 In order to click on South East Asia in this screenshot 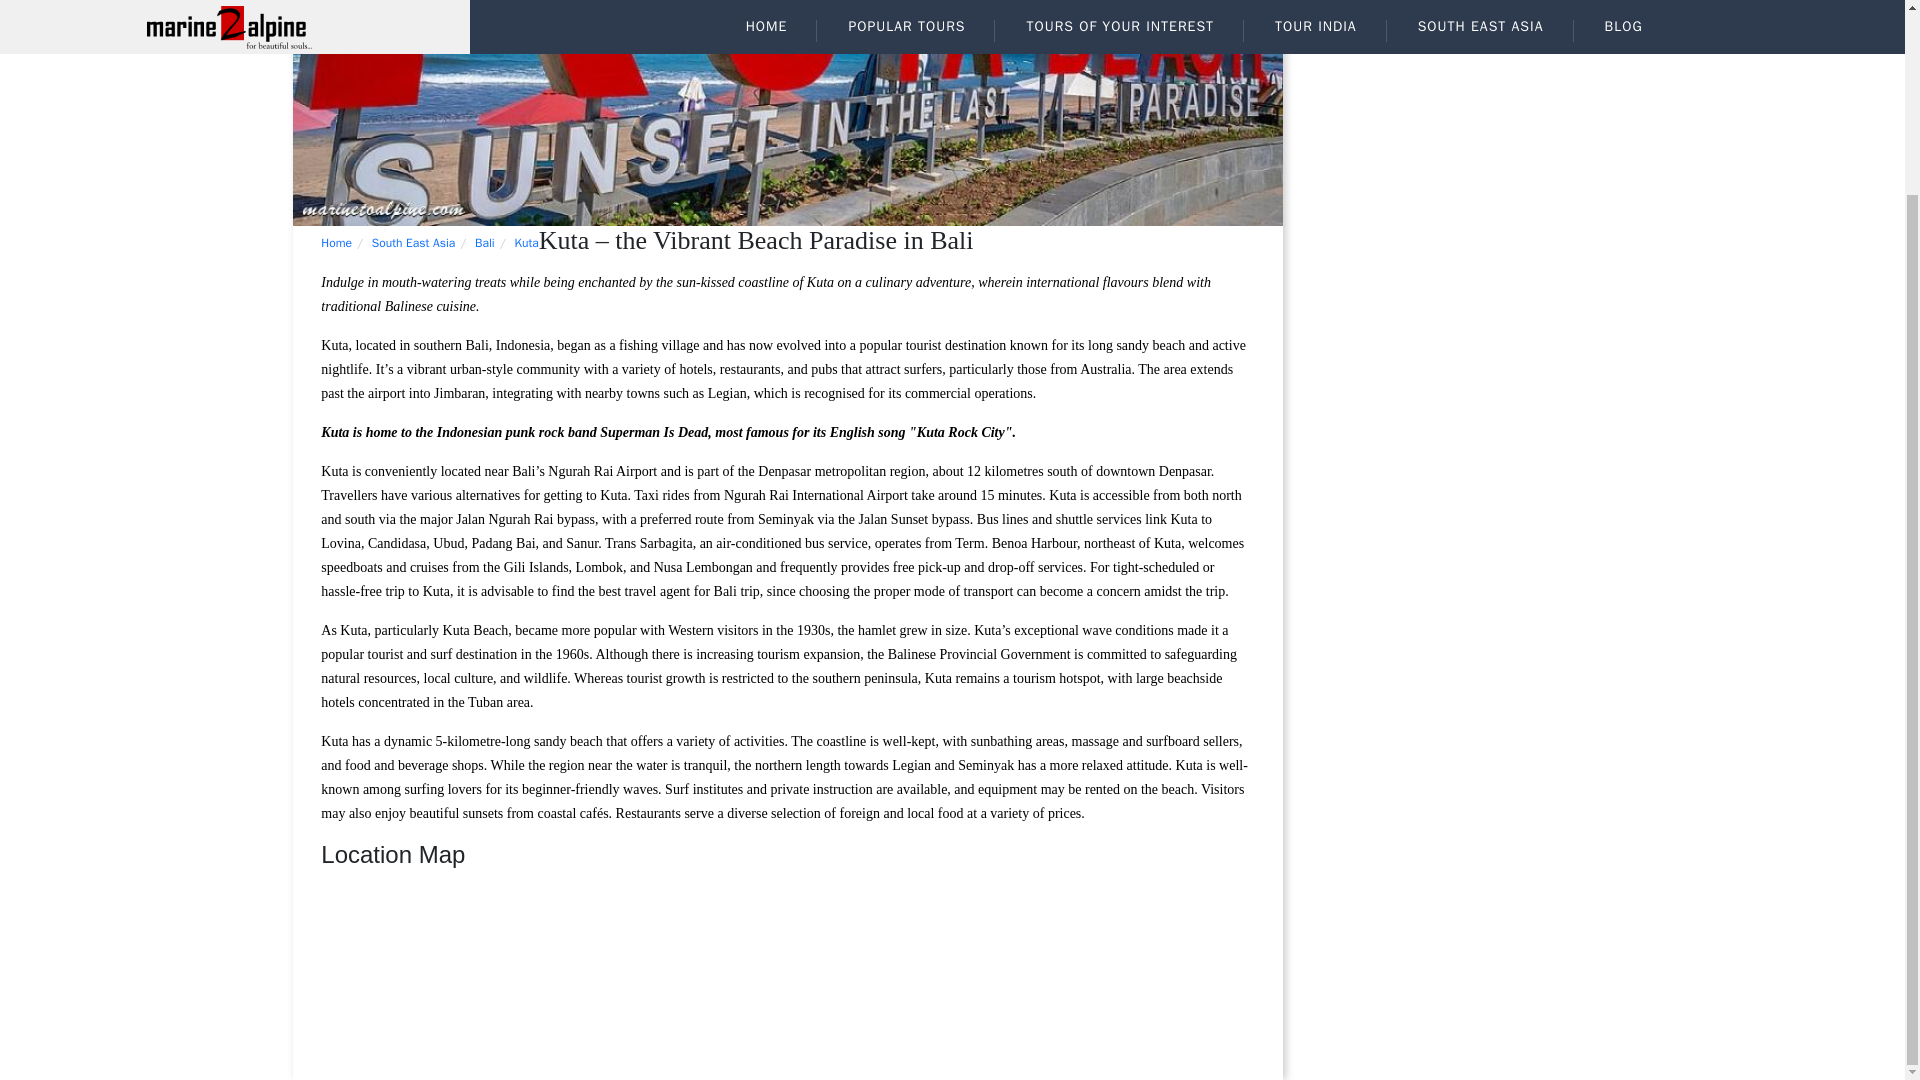, I will do `click(414, 242)`.